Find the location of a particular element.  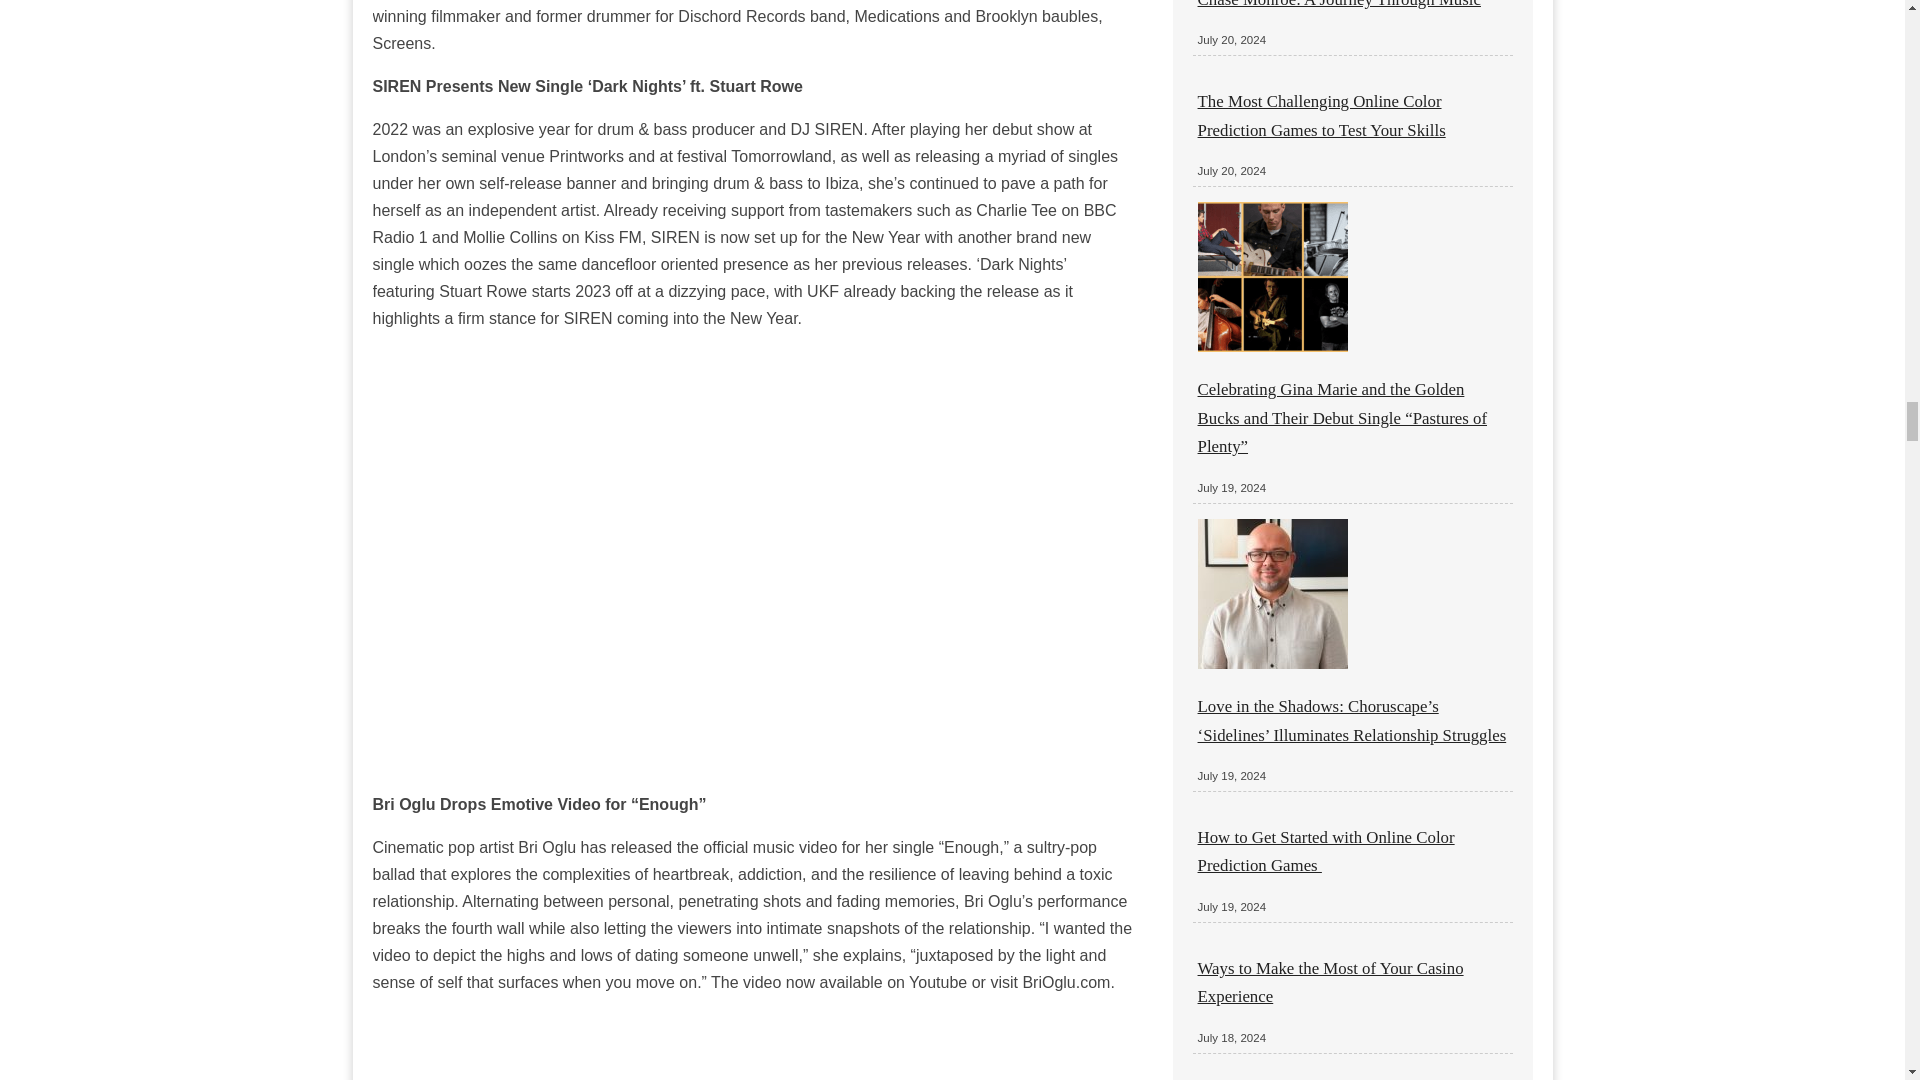

Chase Monroe: A Journey Through Music is located at coordinates (1339, 4).